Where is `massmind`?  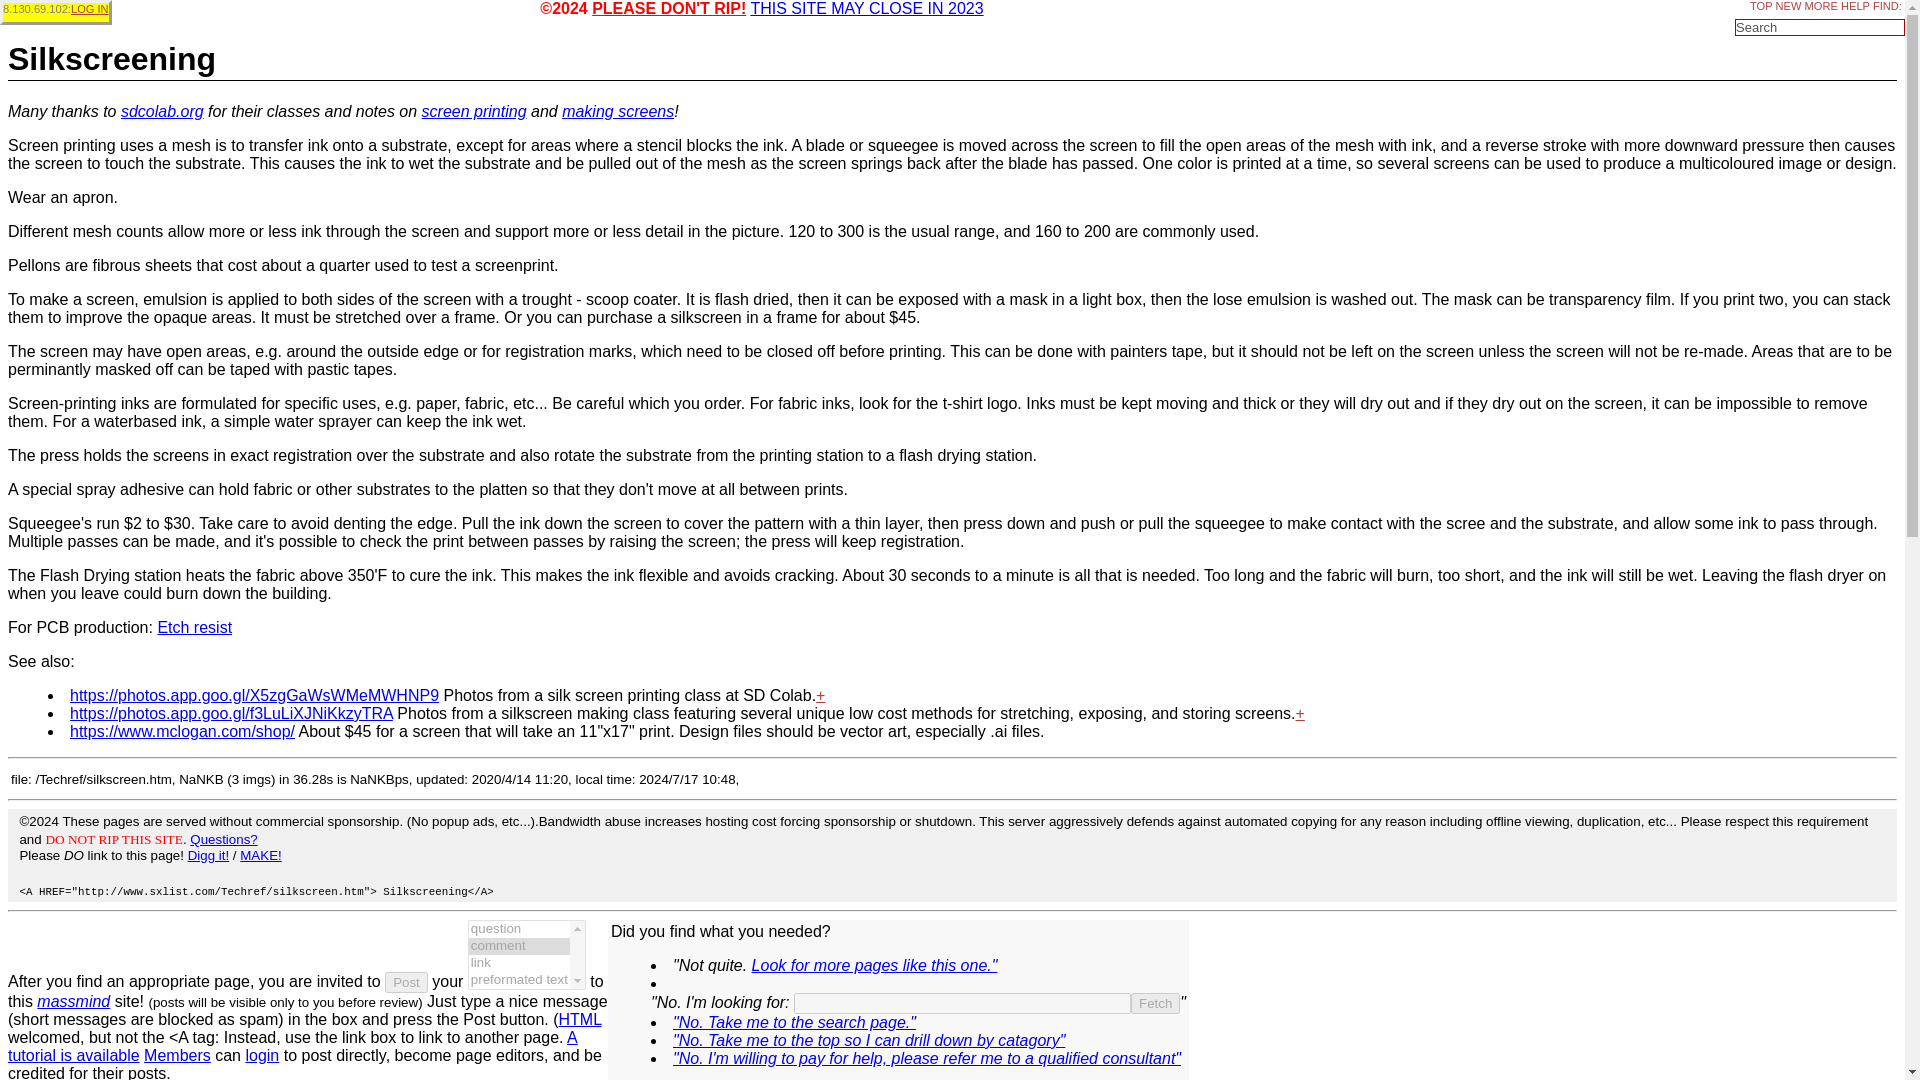
massmind is located at coordinates (72, 1000).